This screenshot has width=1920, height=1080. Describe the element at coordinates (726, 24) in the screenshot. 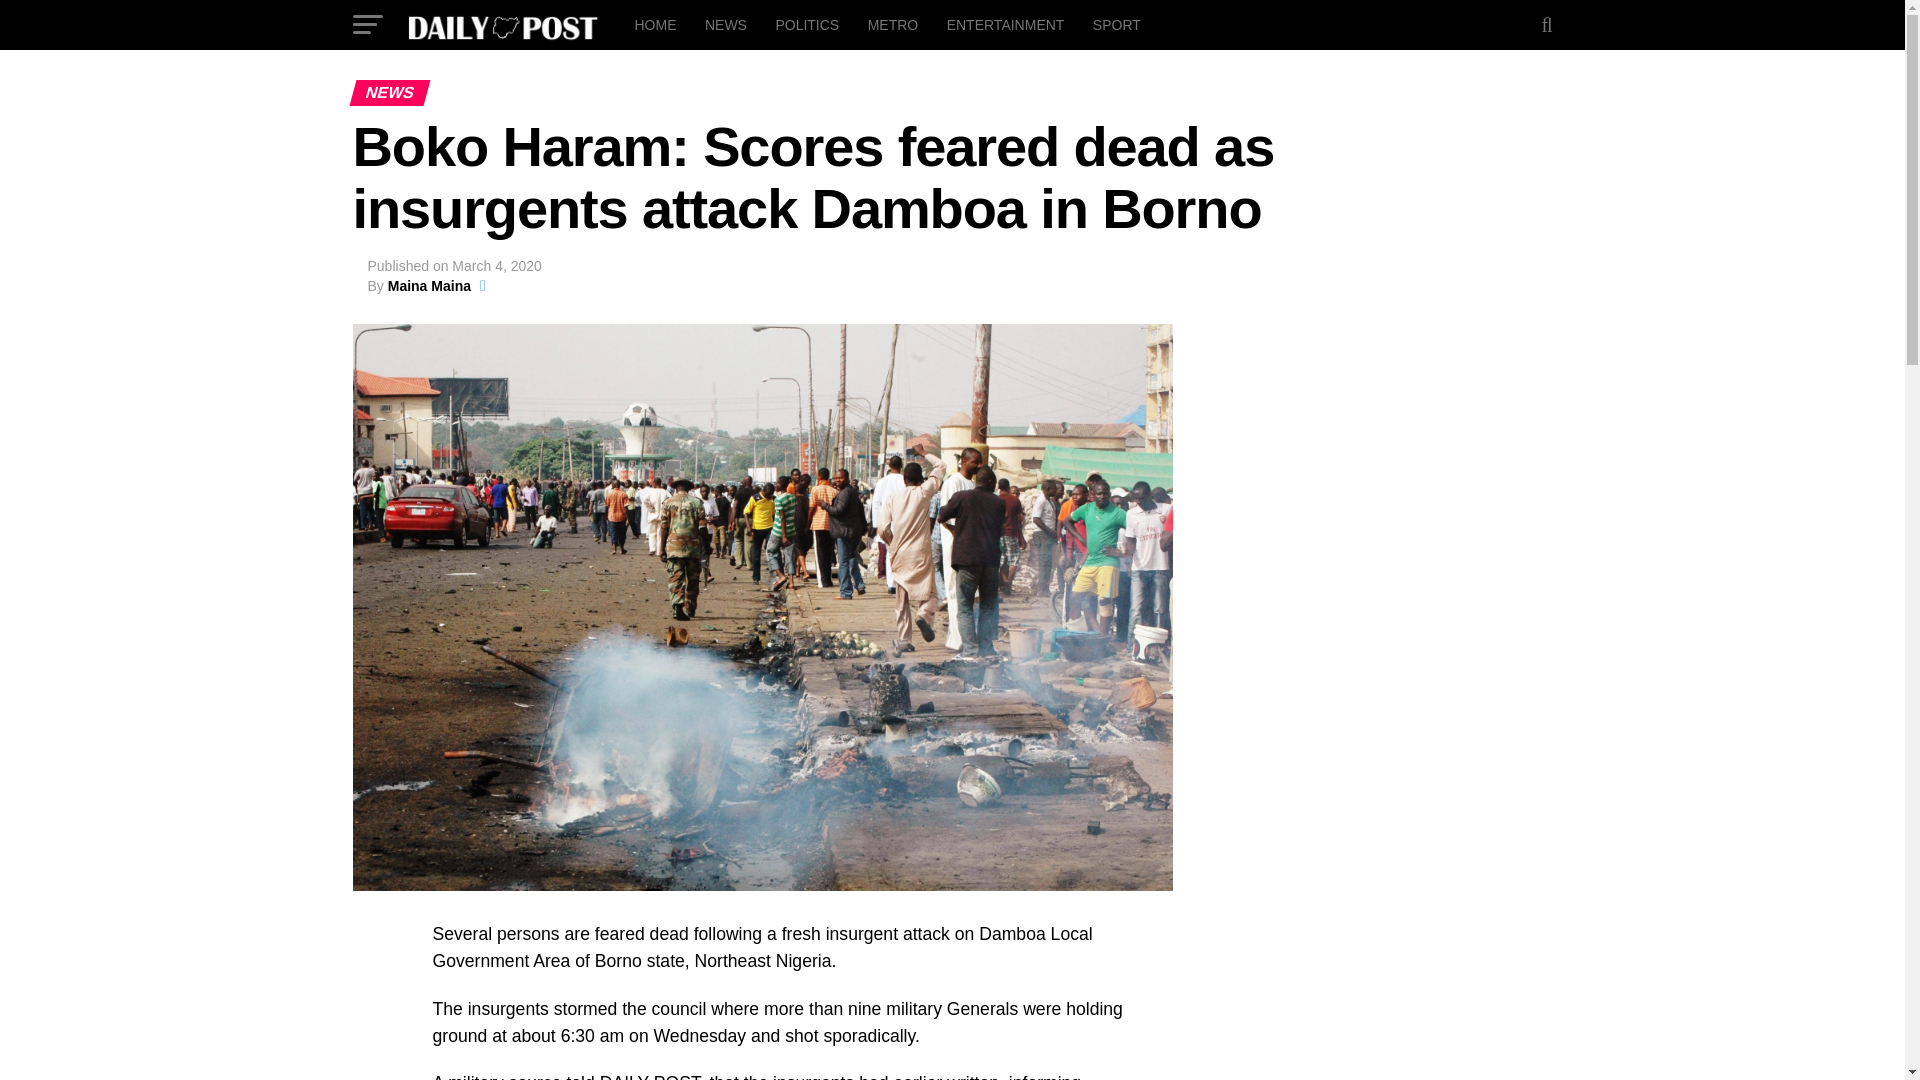

I see `NEWS` at that location.